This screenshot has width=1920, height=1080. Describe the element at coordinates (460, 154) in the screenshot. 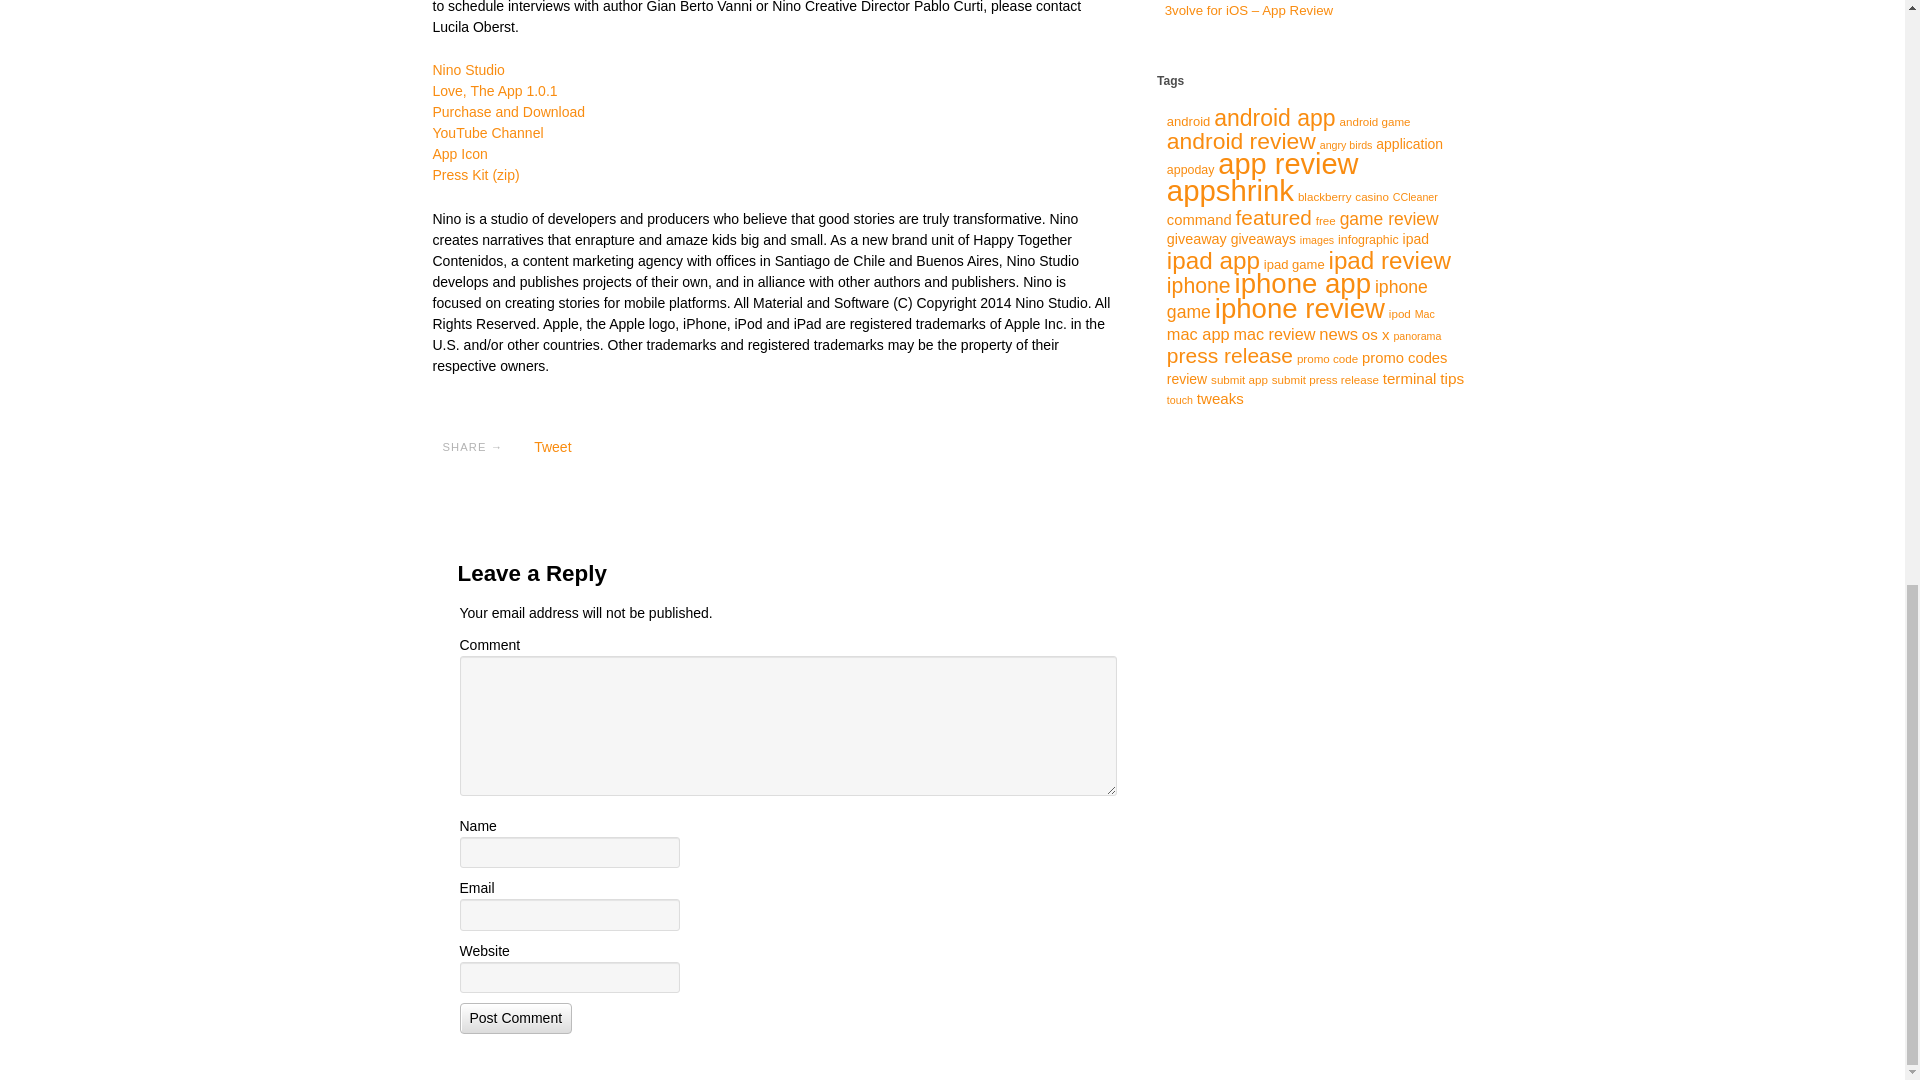

I see `App Icon` at that location.